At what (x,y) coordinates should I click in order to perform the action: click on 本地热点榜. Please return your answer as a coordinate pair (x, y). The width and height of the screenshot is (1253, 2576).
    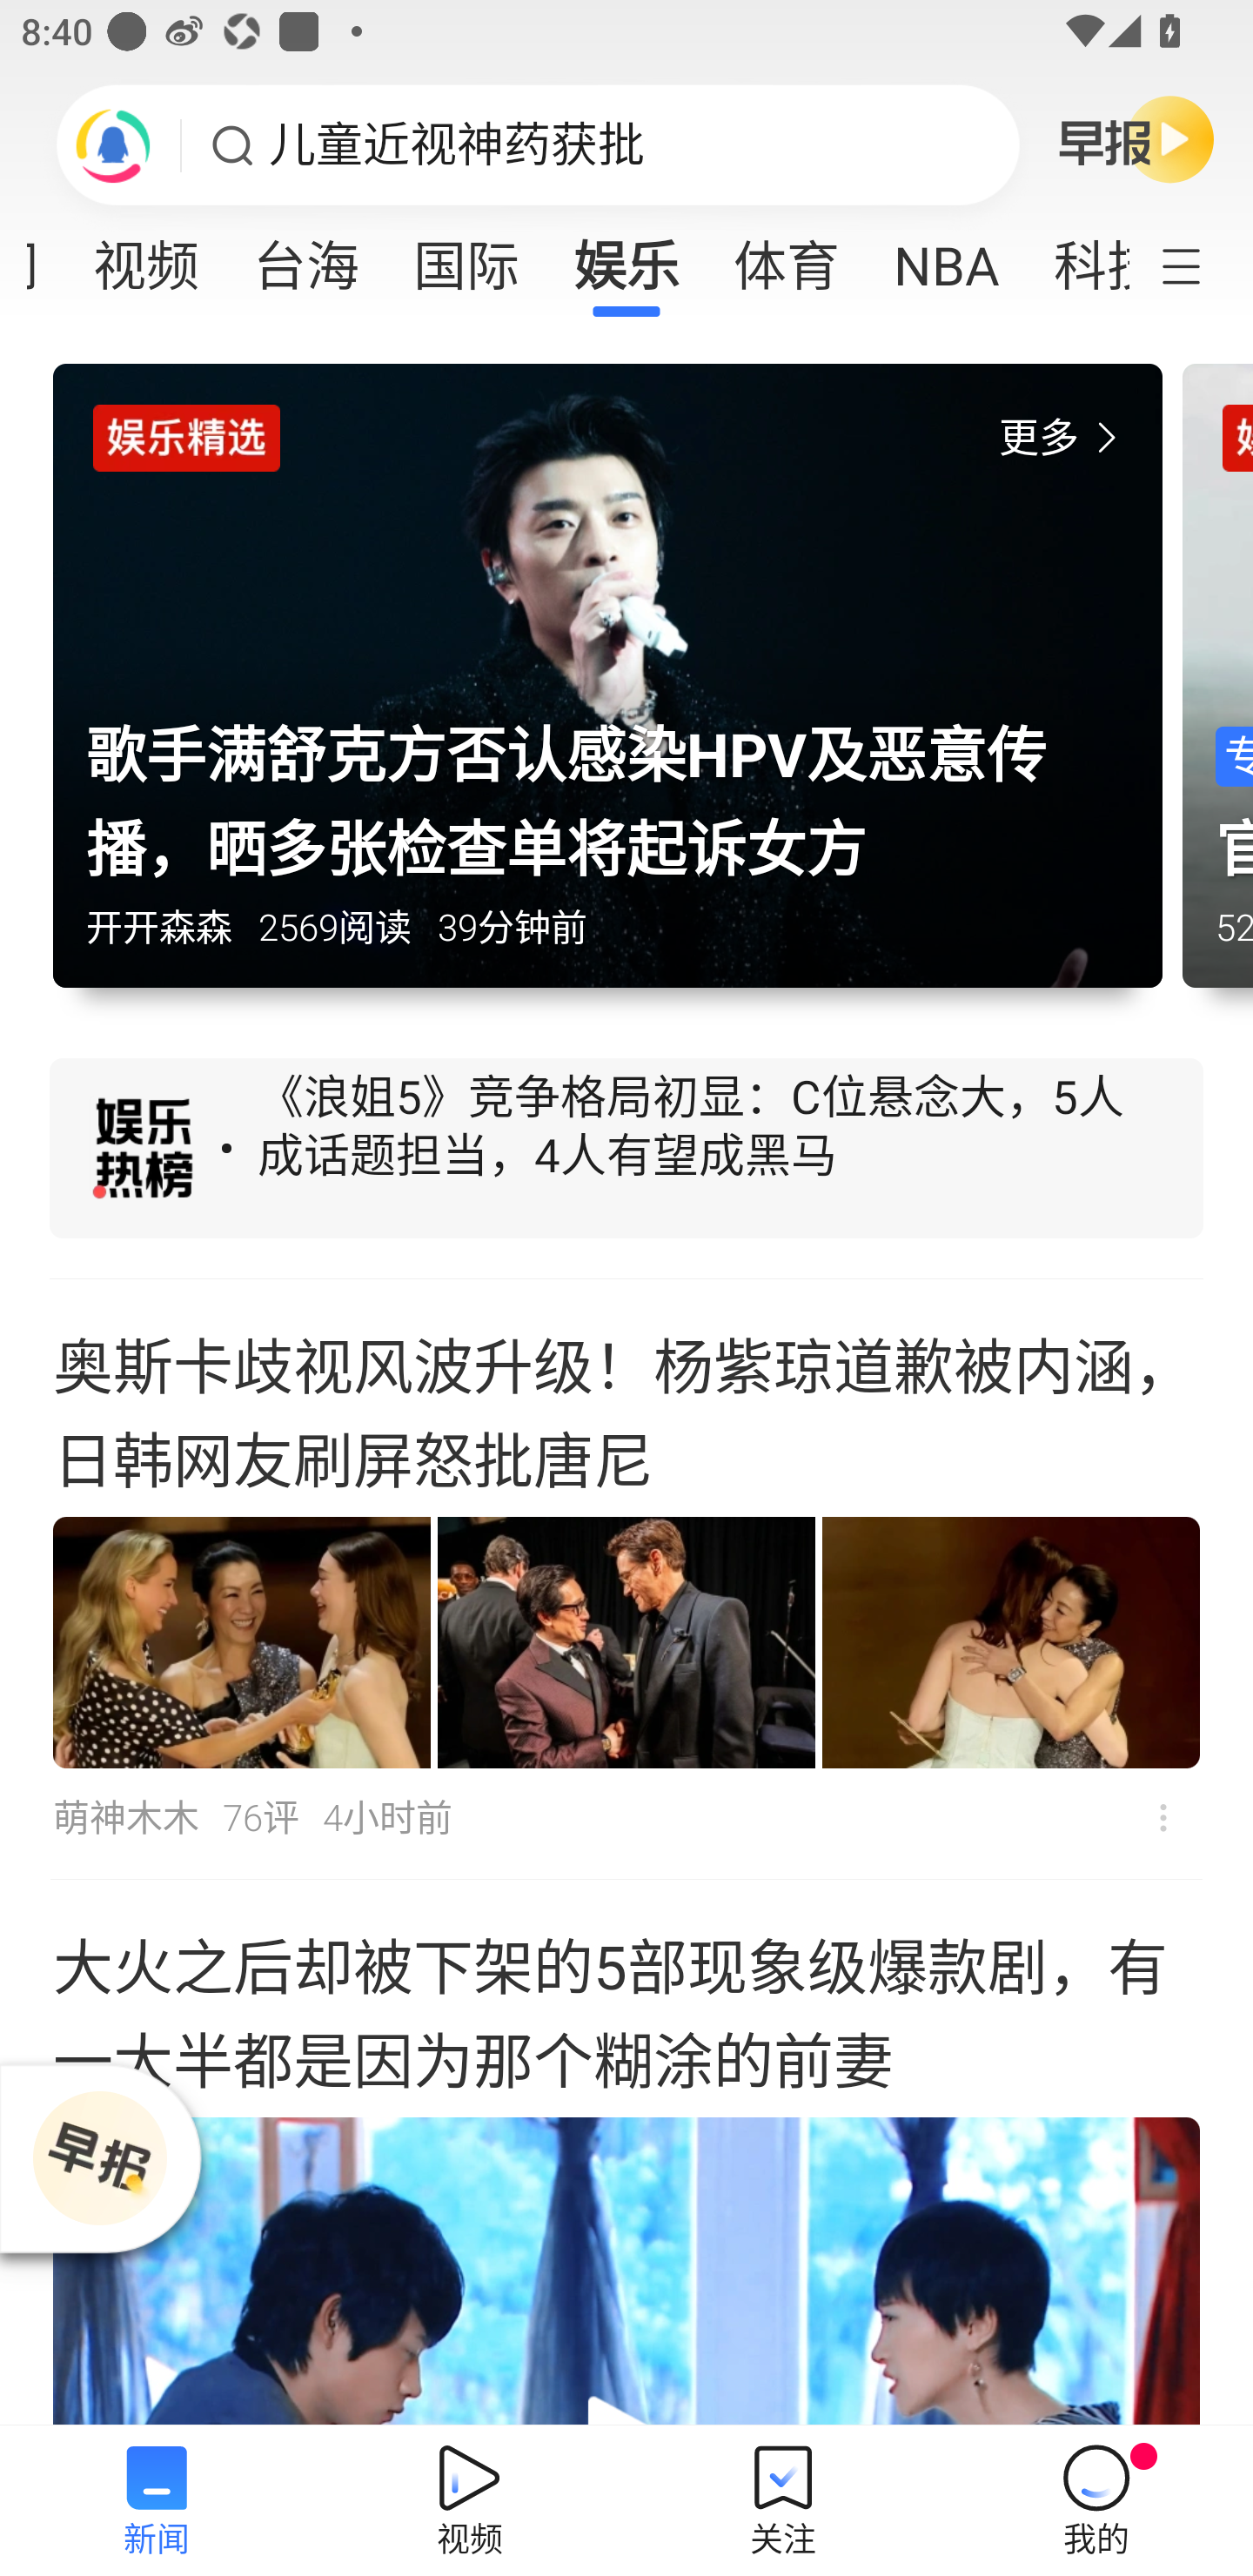
    Looking at the image, I should click on (626, 1152).